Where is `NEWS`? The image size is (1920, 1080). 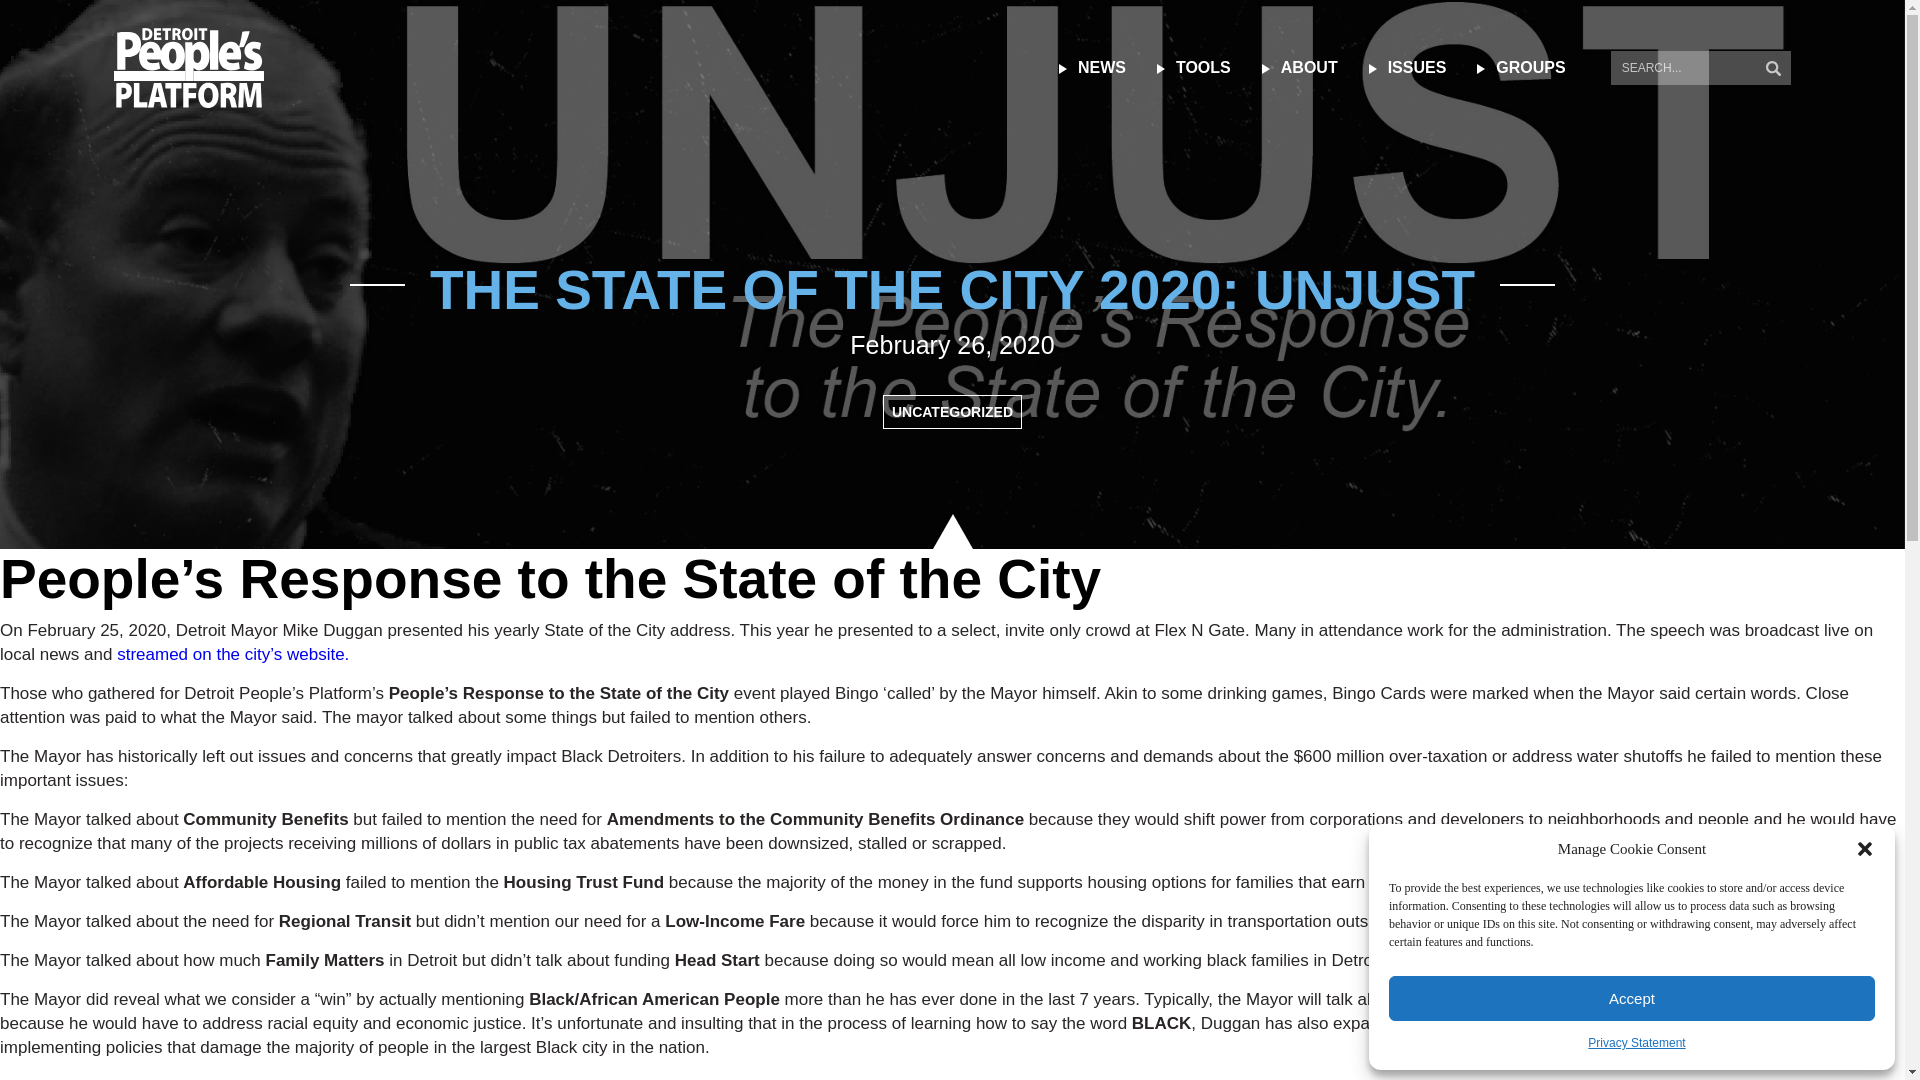
NEWS is located at coordinates (1102, 68).